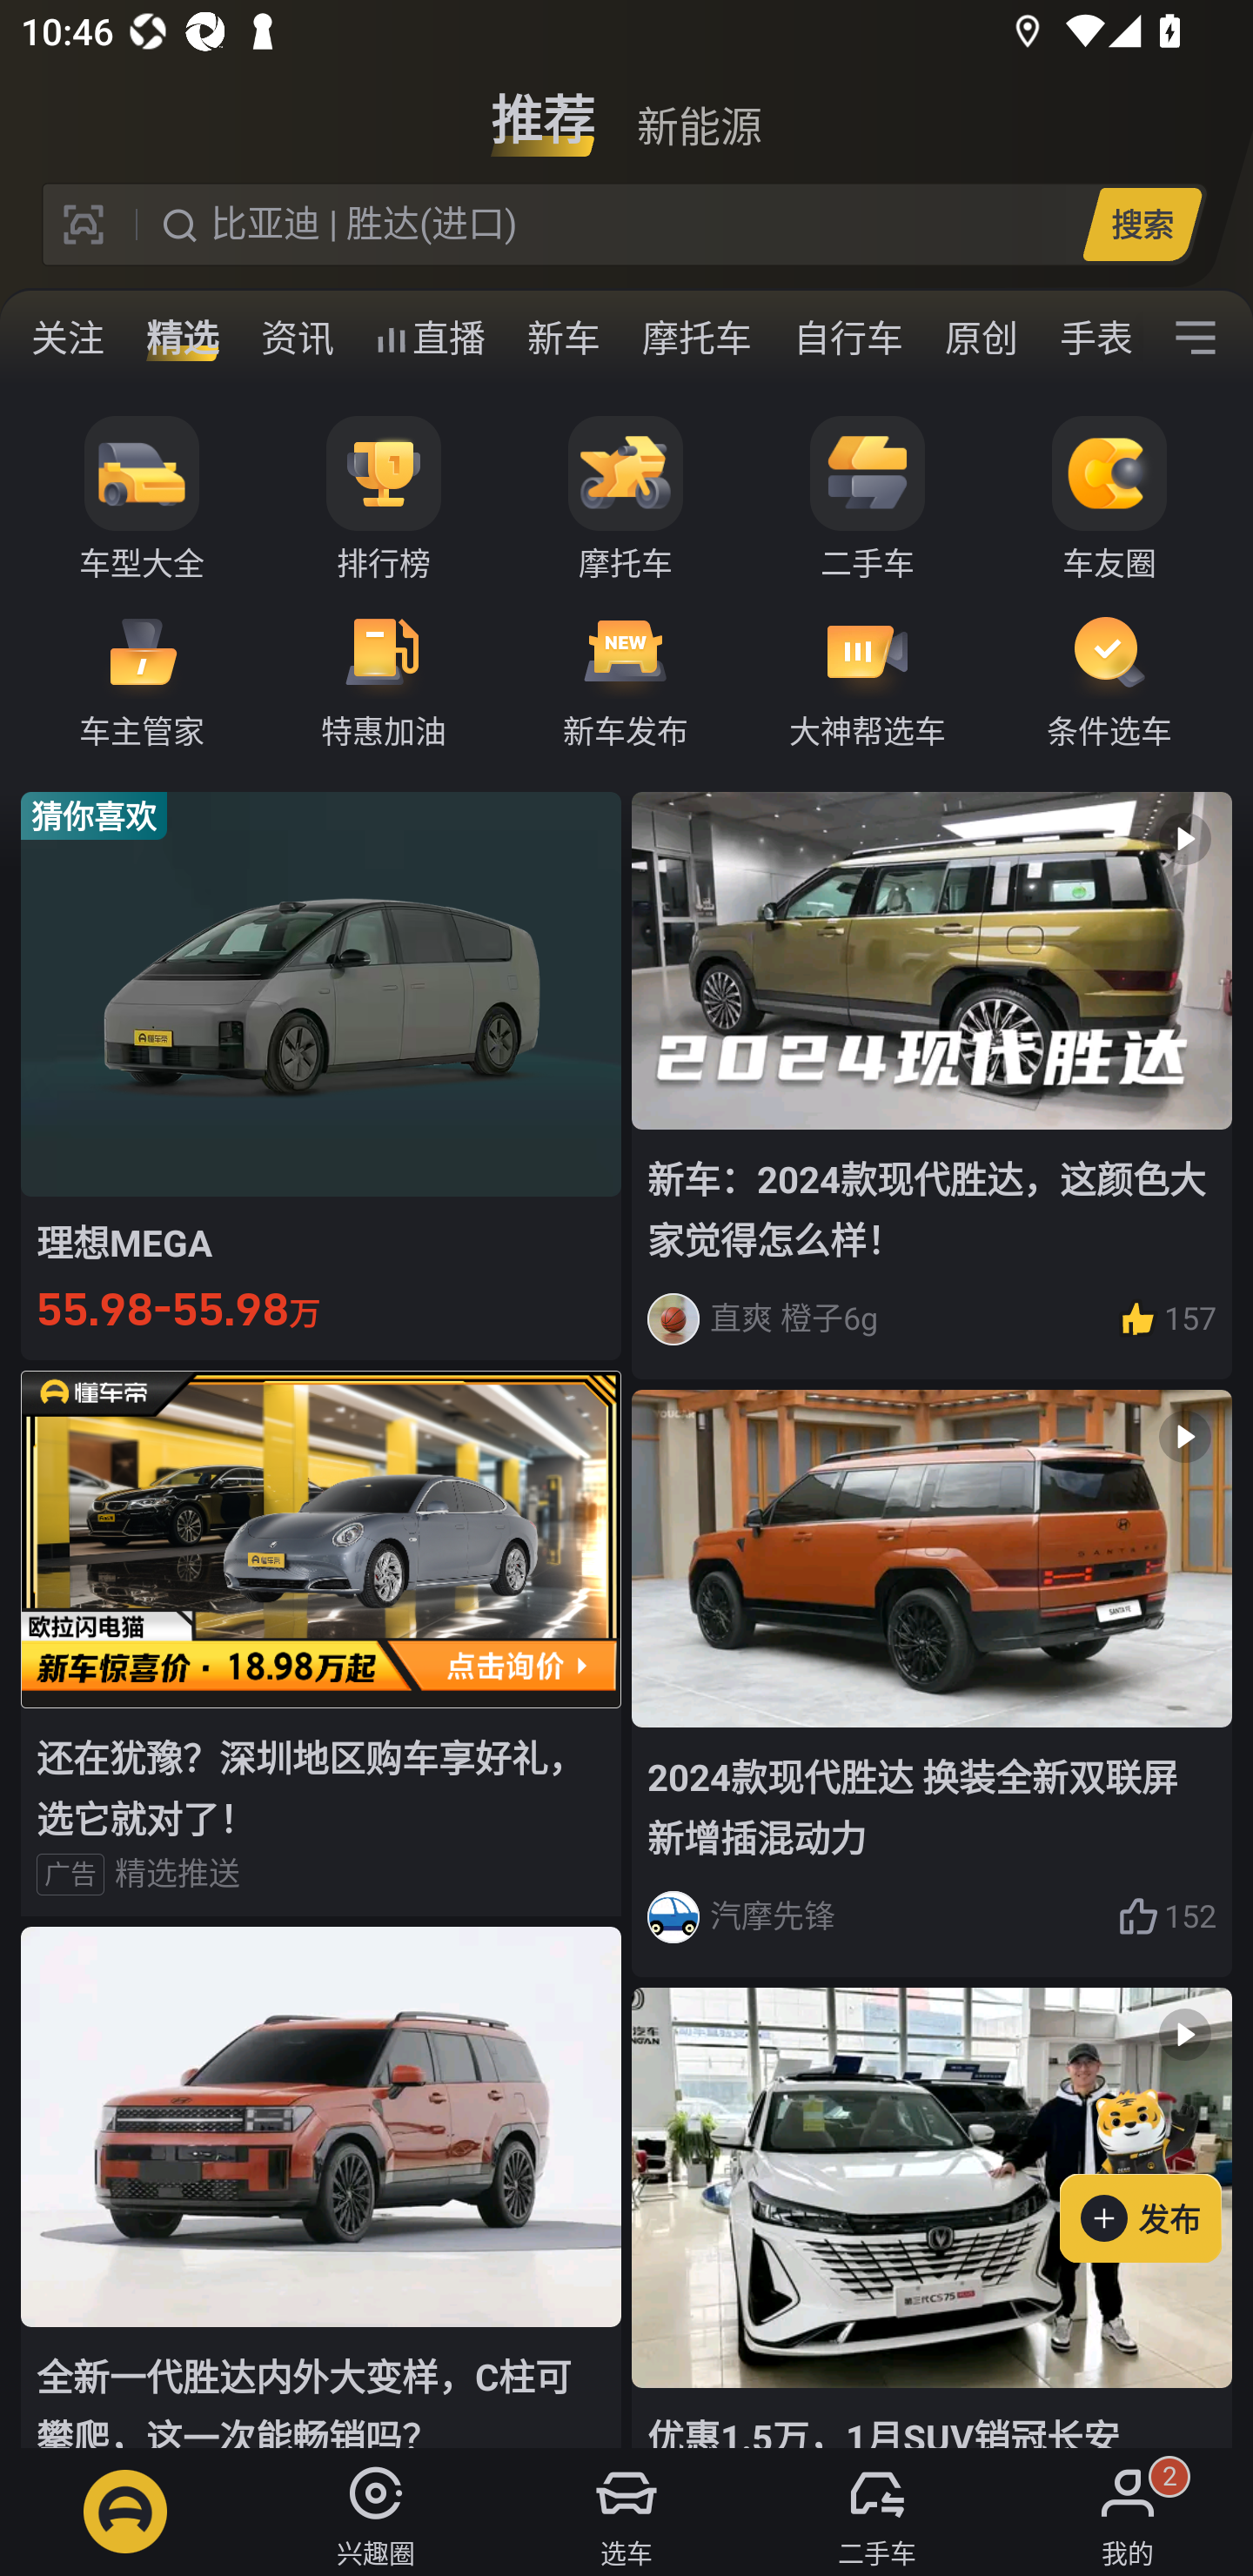  I want to click on  2024款现代胜达 换装全新双联屏 新增插混动力 汽摩先锋 152, so click(931, 1685).